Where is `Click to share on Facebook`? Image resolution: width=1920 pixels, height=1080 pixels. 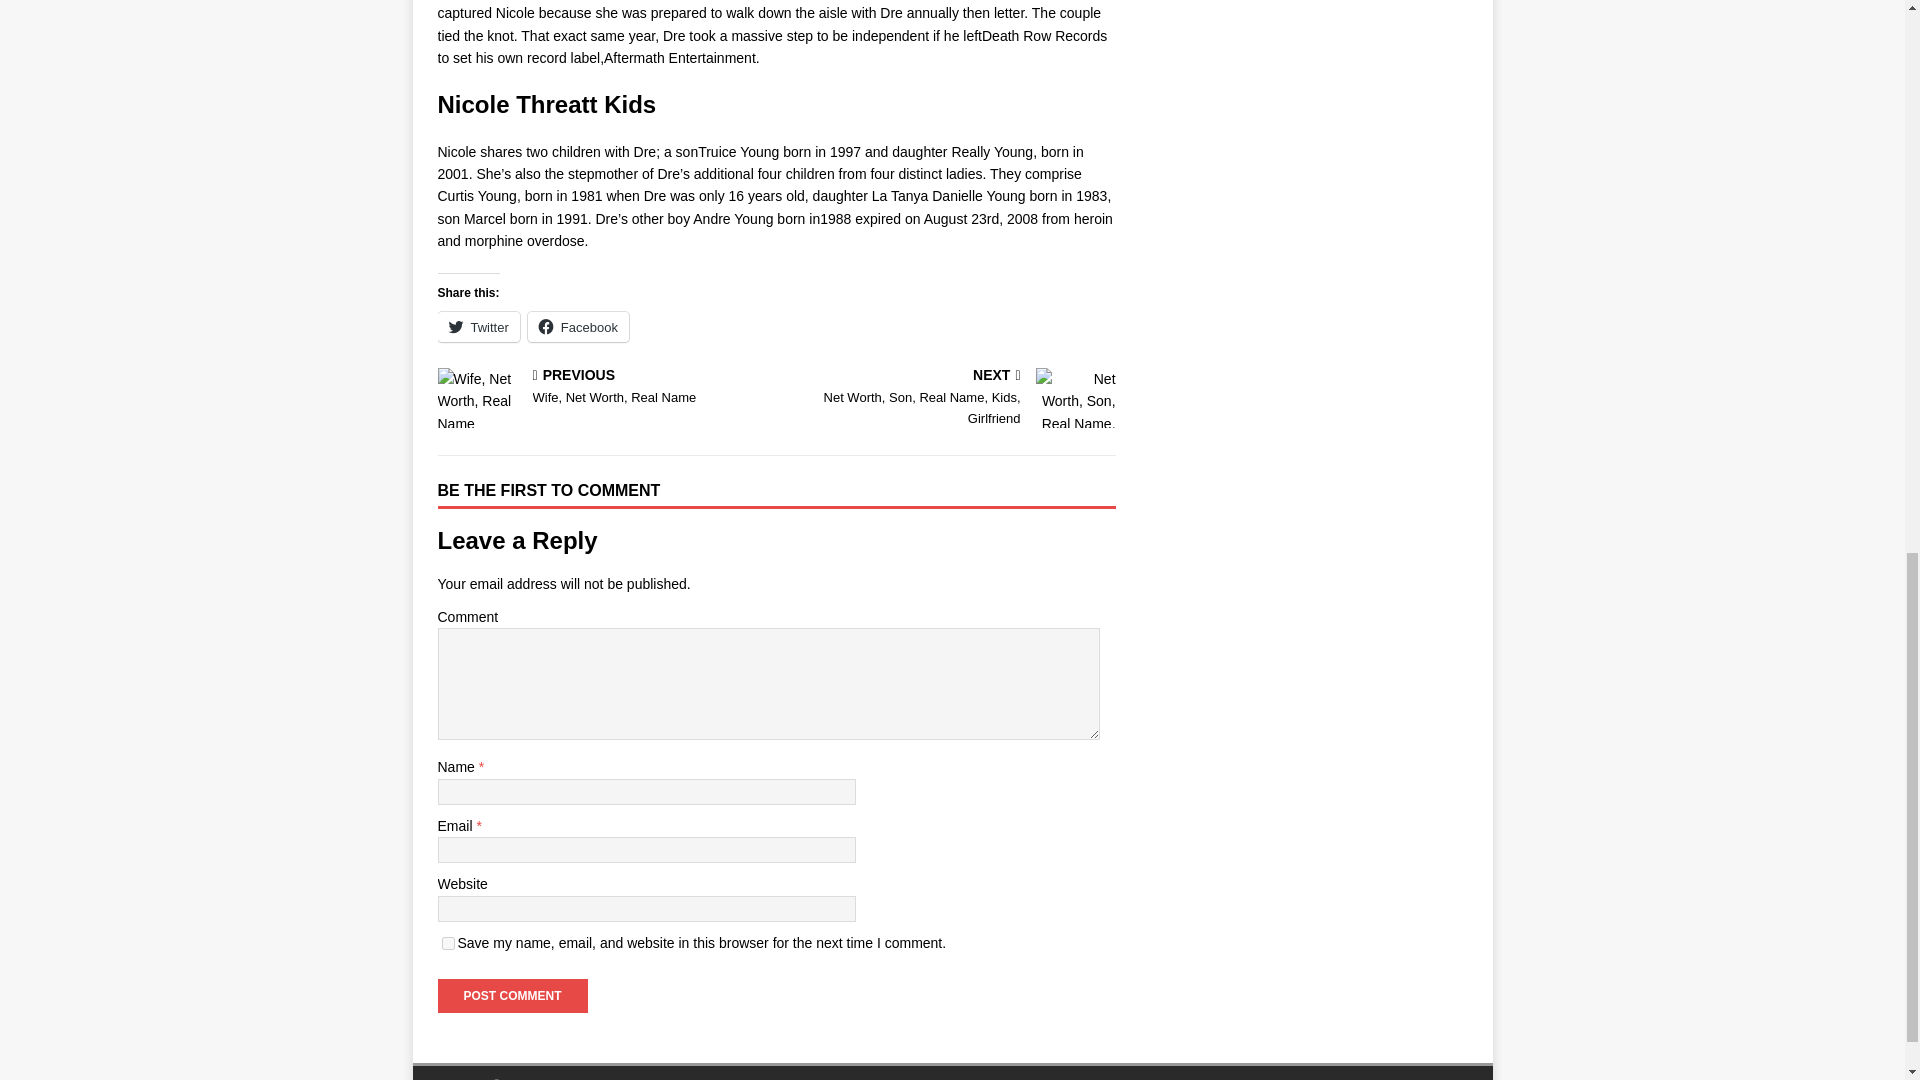
Click to share on Facebook is located at coordinates (578, 327).